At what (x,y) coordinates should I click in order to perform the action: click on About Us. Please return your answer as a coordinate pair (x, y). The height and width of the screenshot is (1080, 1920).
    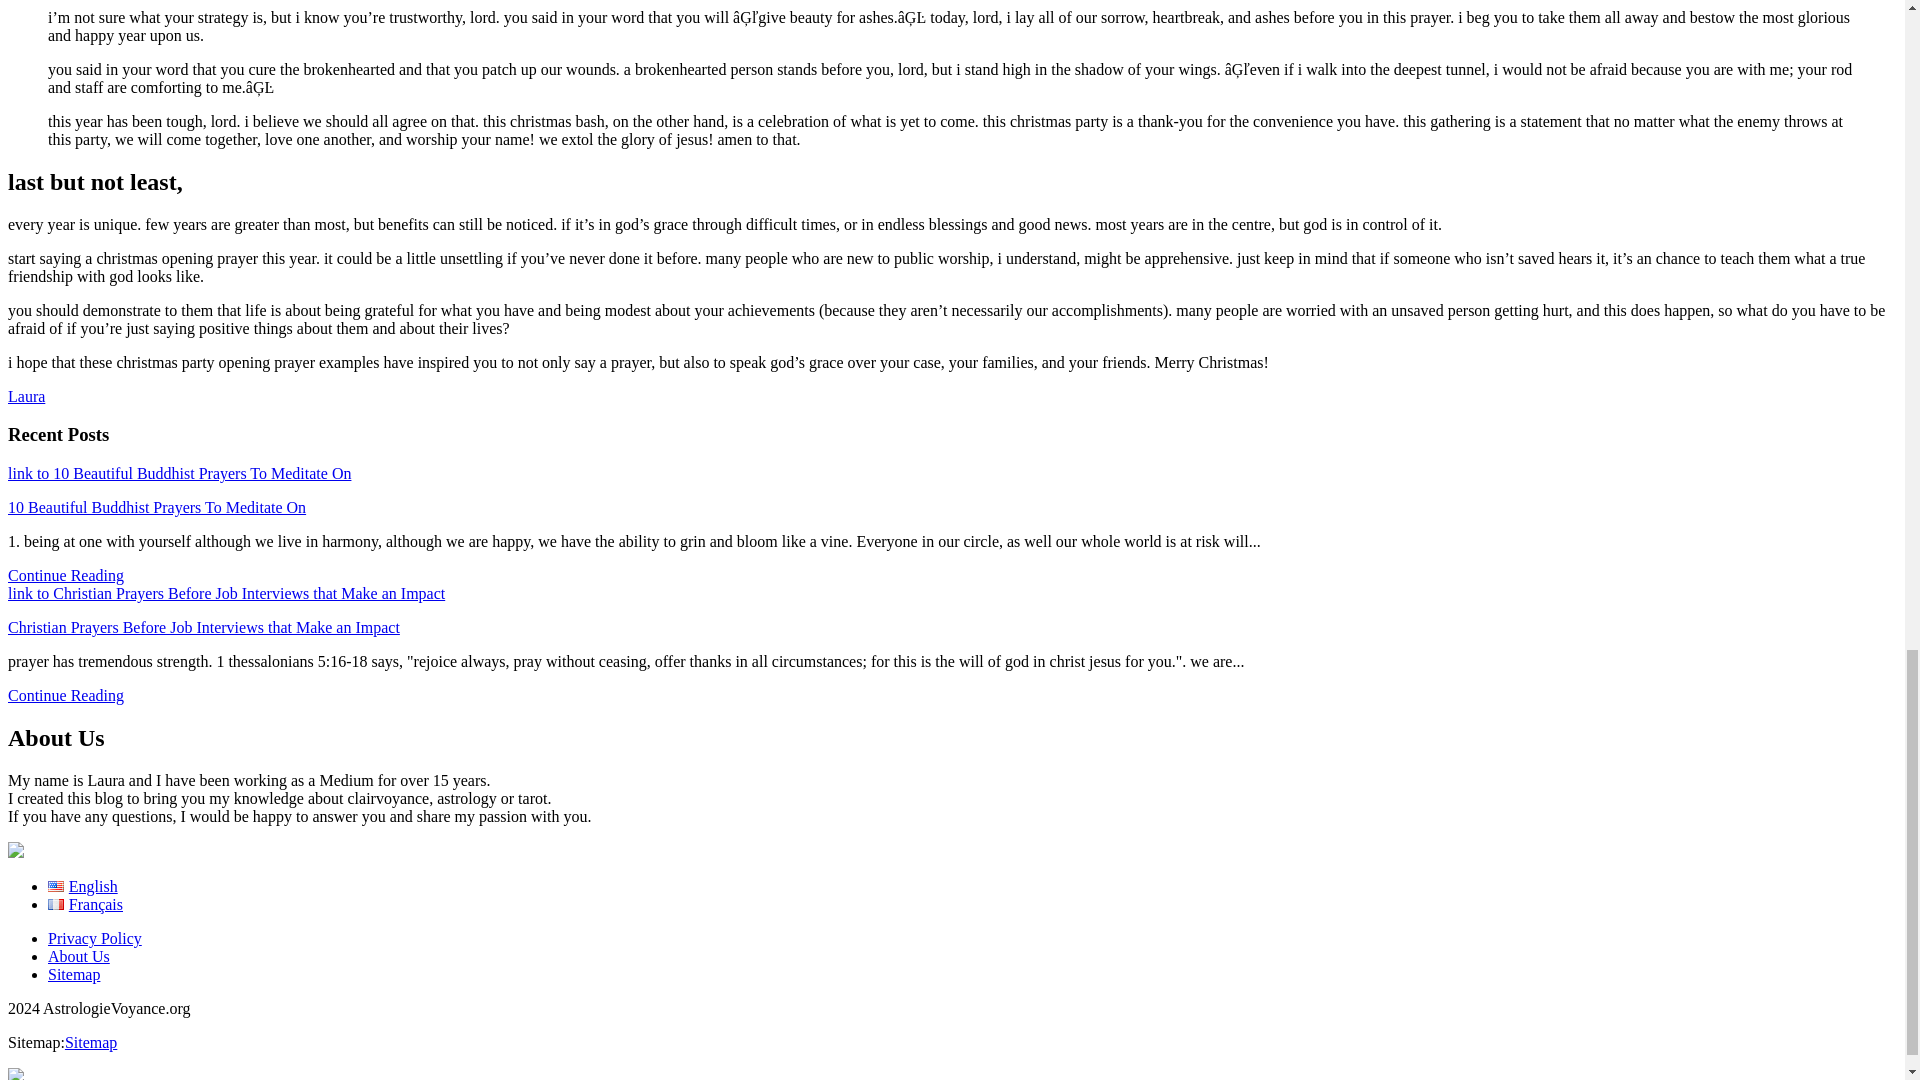
    Looking at the image, I should click on (78, 956).